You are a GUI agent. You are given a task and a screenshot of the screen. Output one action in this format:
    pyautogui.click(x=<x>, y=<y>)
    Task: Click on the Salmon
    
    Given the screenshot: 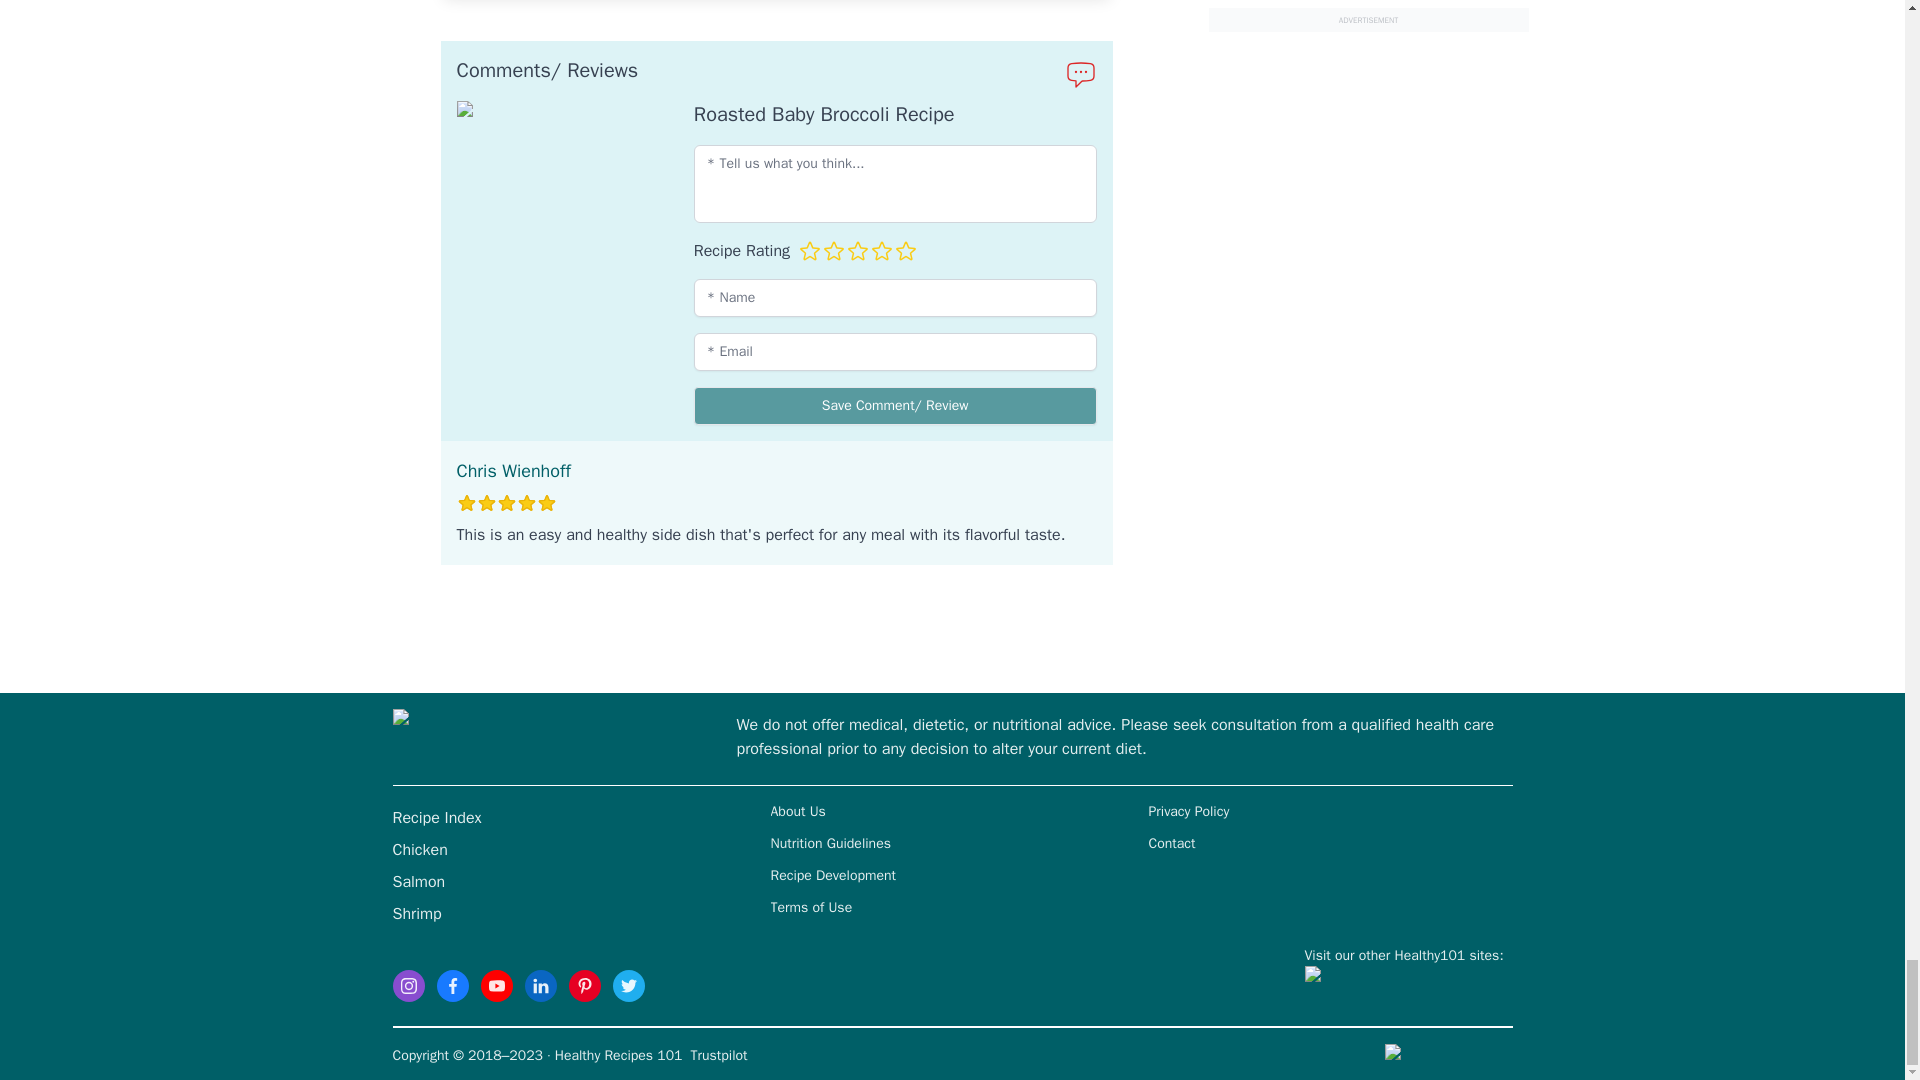 What is the action you would take?
    pyautogui.click(x=418, y=882)
    